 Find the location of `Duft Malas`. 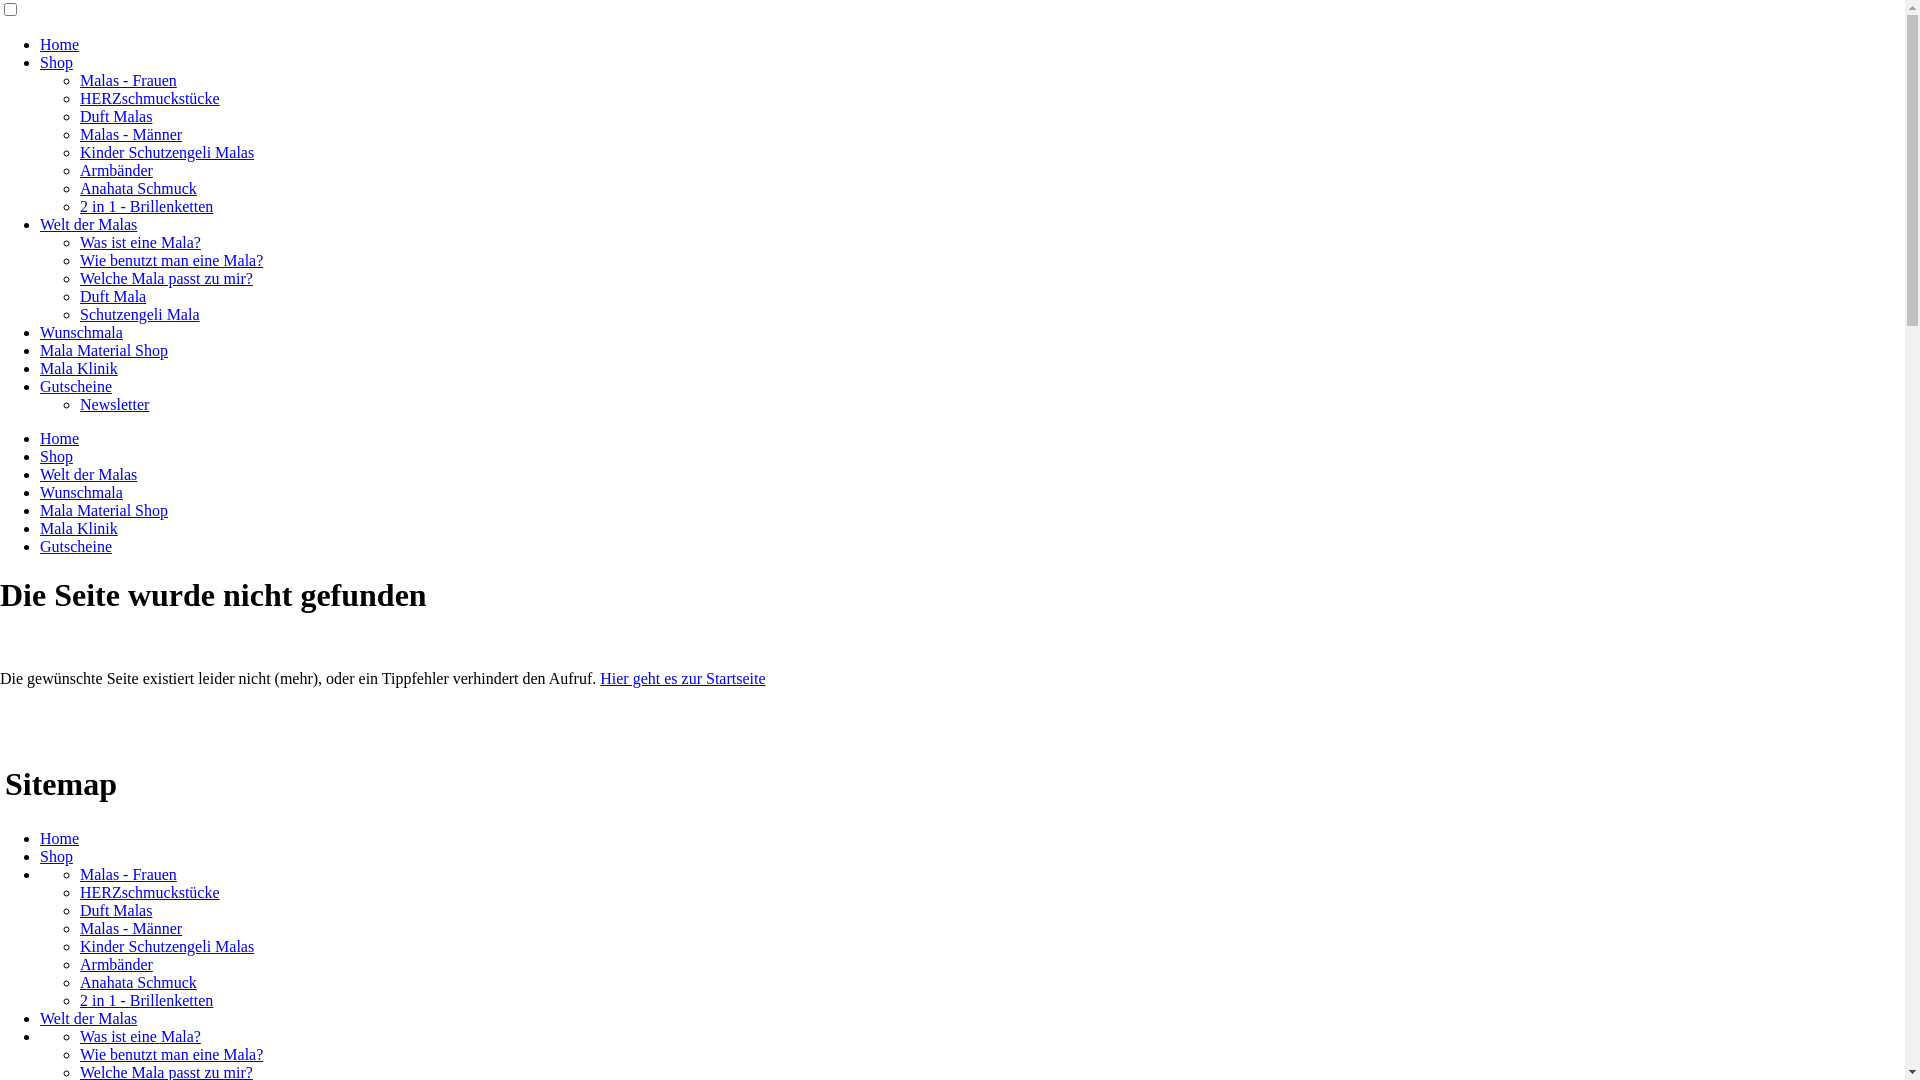

Duft Malas is located at coordinates (116, 116).